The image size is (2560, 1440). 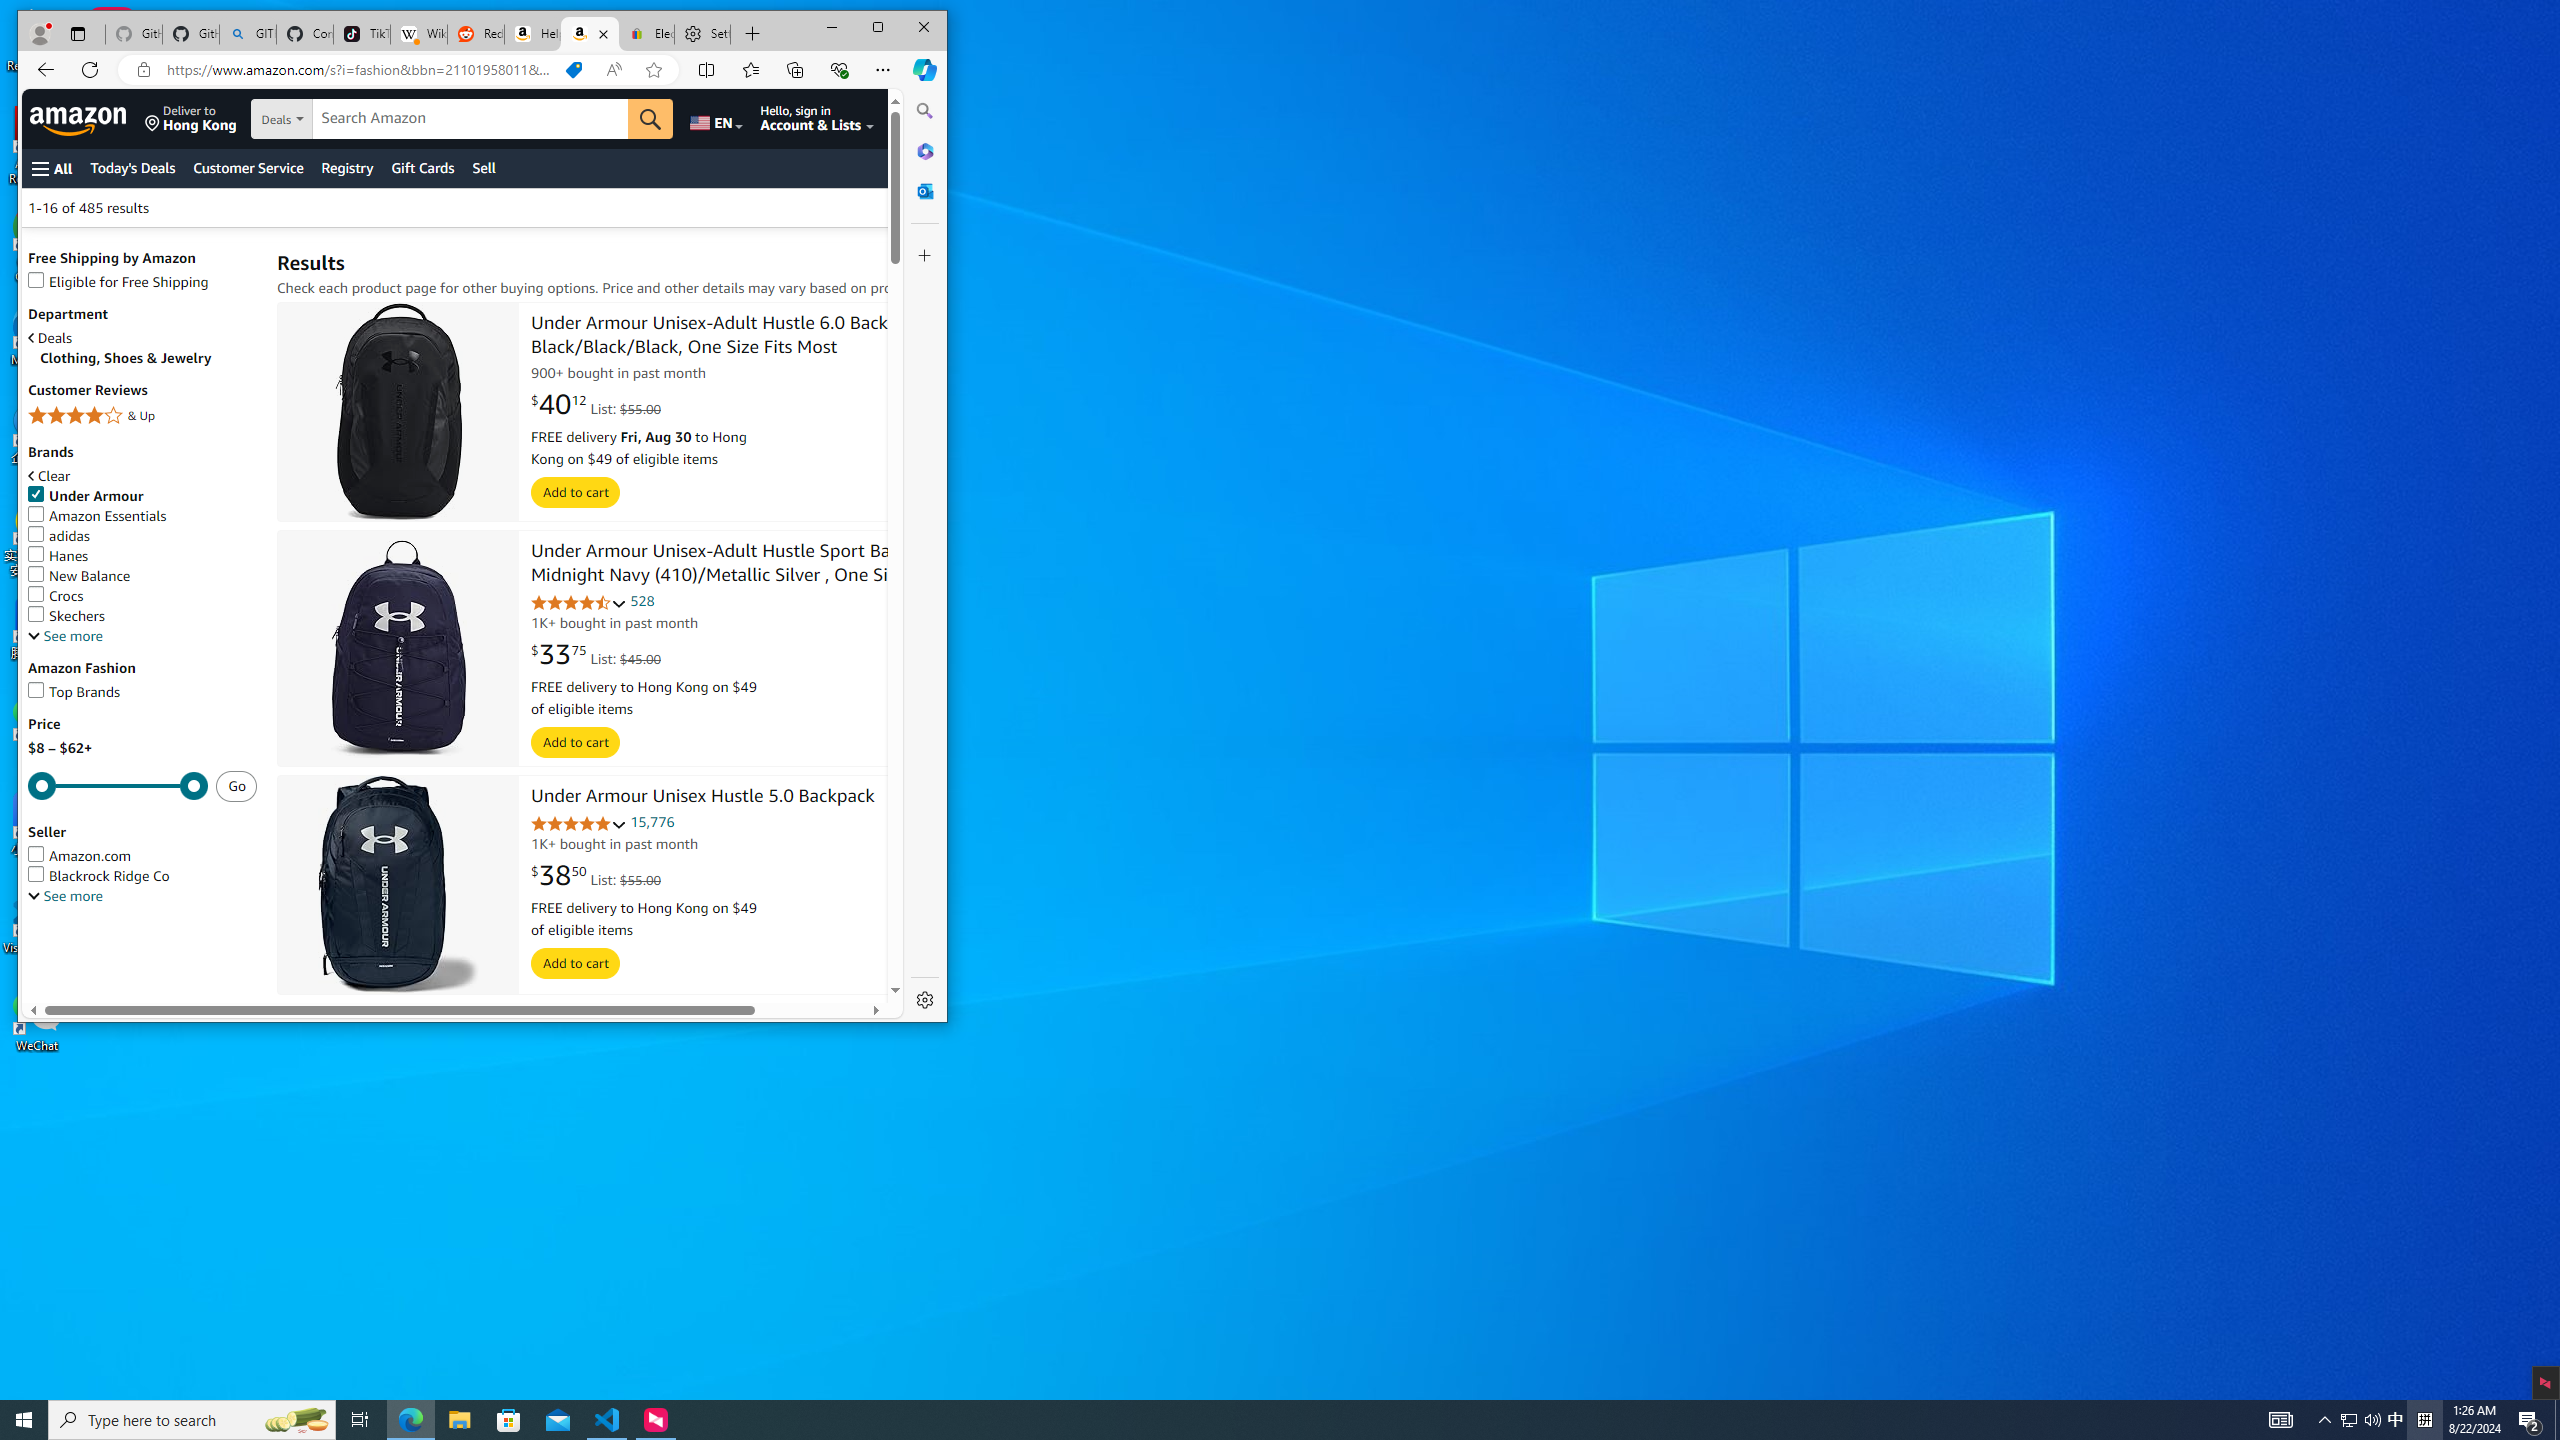 I want to click on Crocs, so click(x=142, y=596).